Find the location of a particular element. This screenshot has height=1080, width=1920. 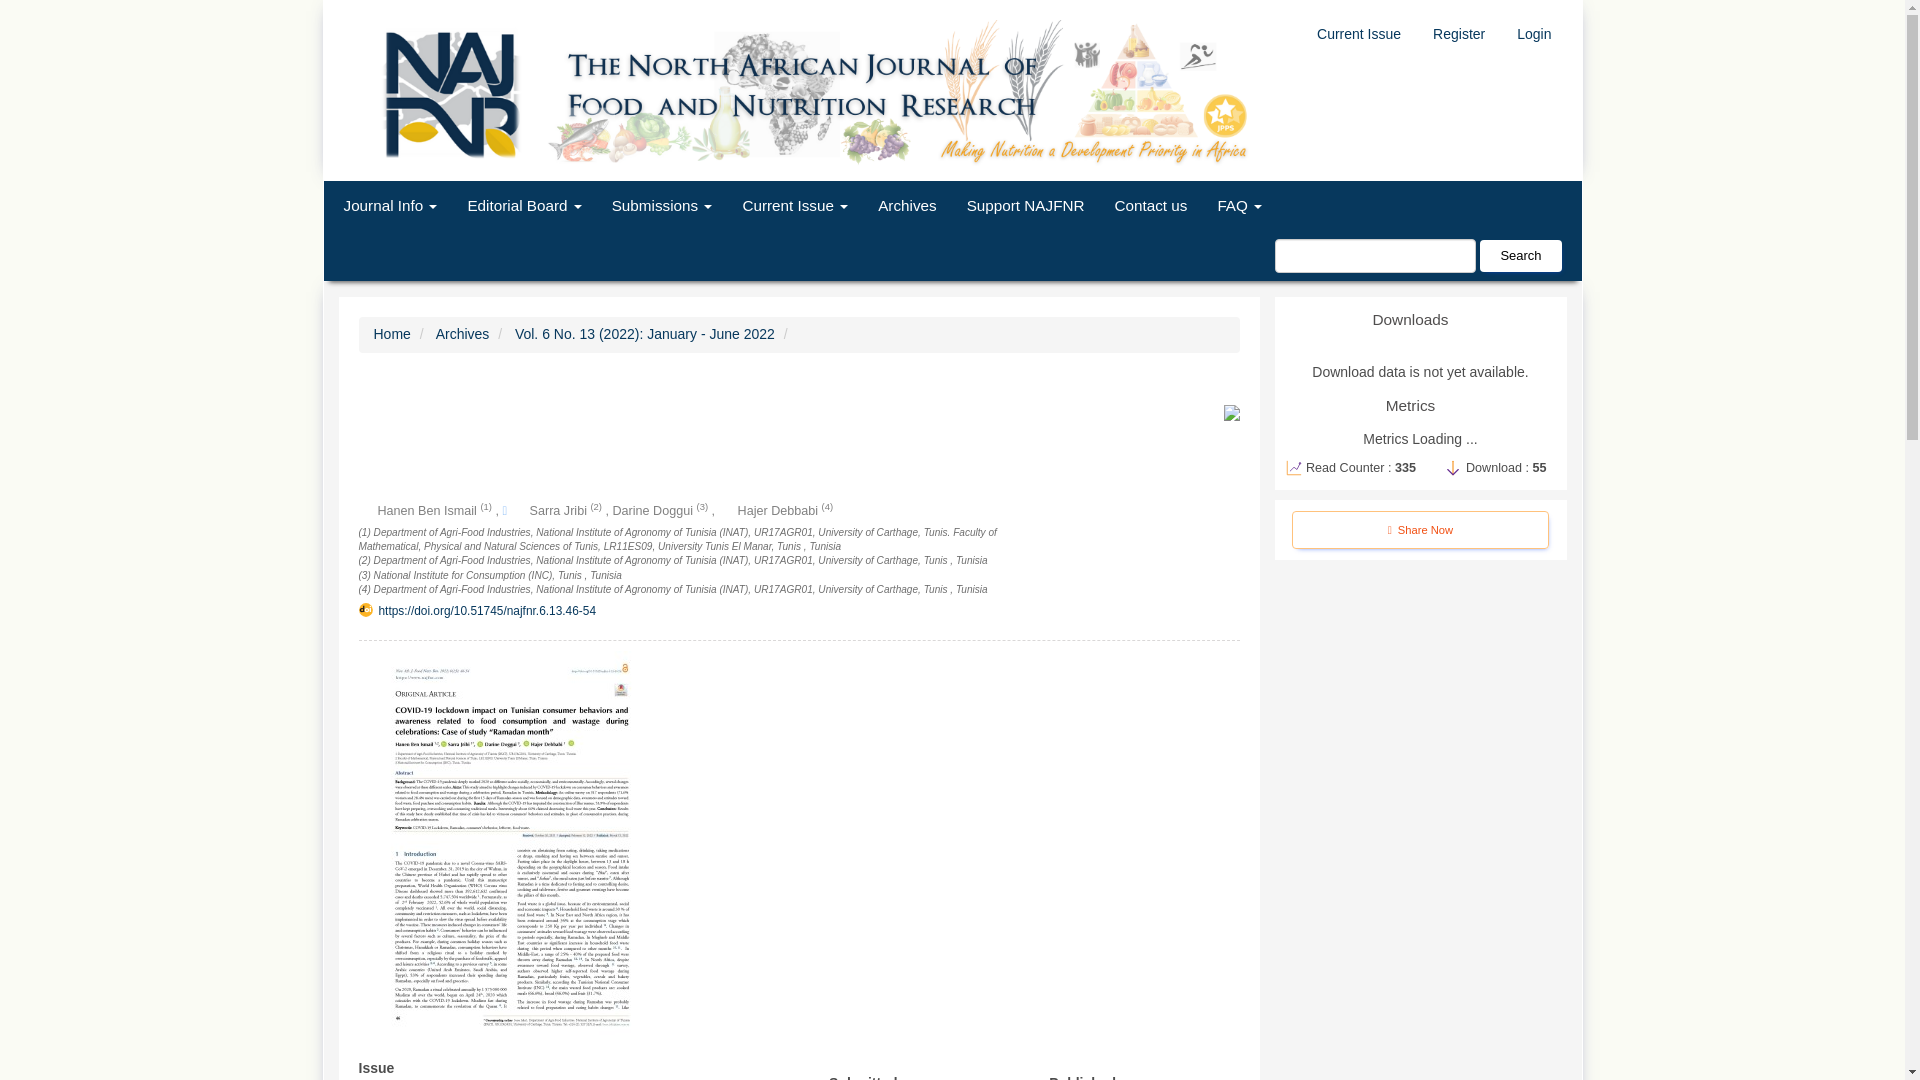

Archives is located at coordinates (906, 206).